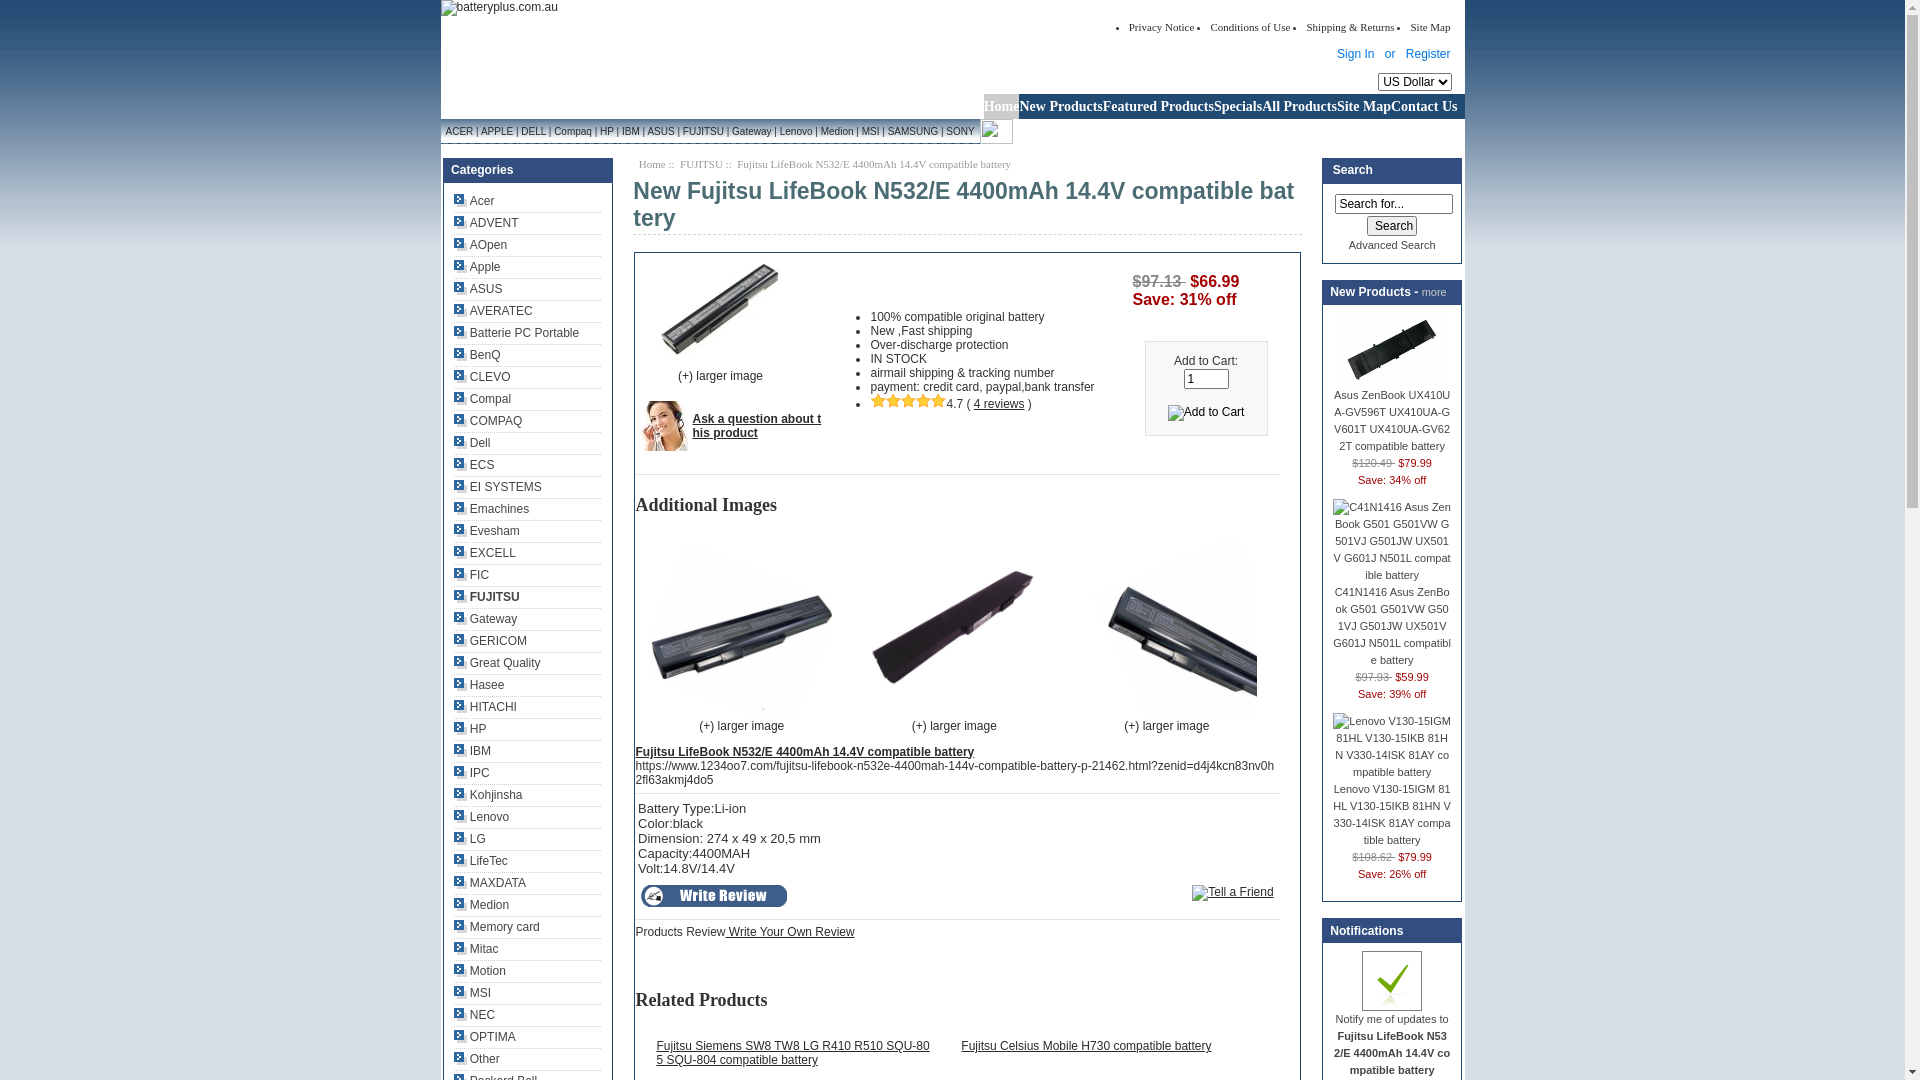 This screenshot has width=1920, height=1080. Describe the element at coordinates (481, 861) in the screenshot. I see `LifeTec` at that location.